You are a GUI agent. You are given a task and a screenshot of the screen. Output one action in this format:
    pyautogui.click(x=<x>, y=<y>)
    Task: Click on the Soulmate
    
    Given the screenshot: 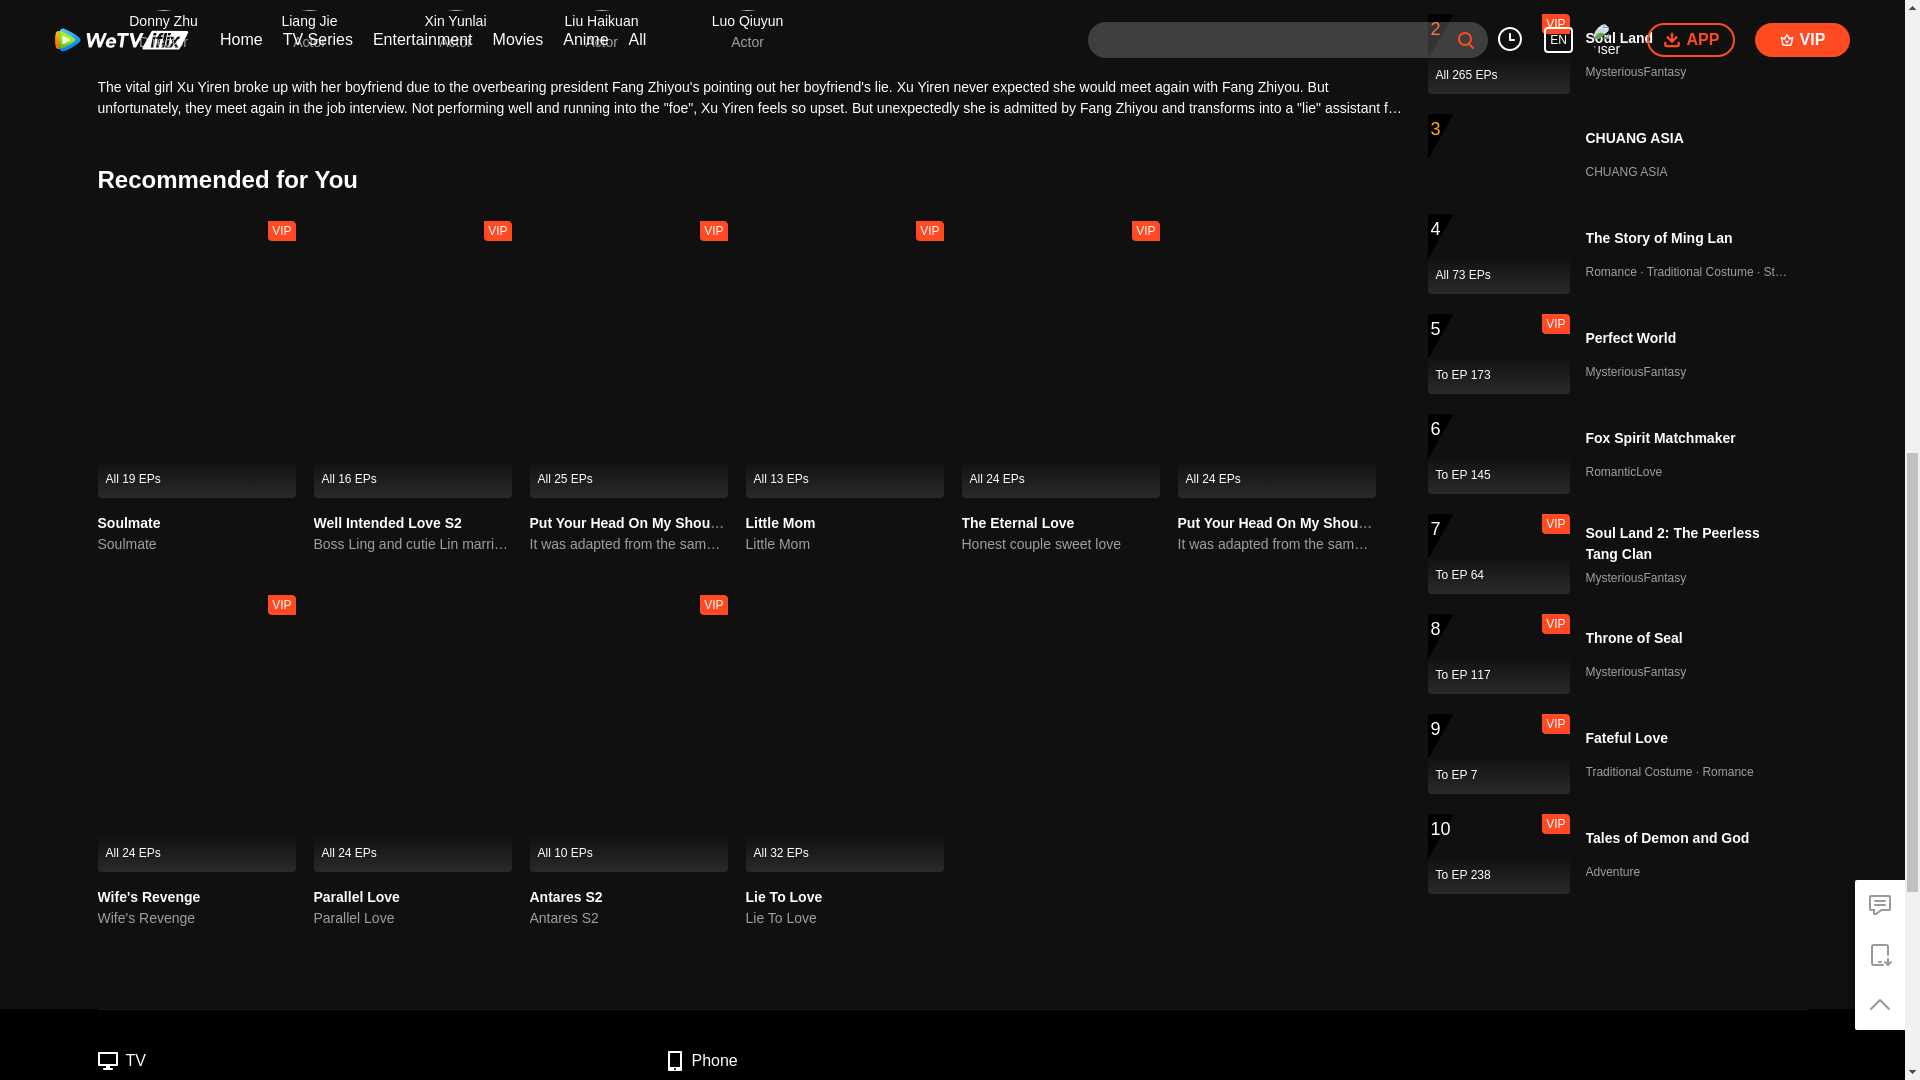 What is the action you would take?
    pyautogui.click(x=129, y=523)
    